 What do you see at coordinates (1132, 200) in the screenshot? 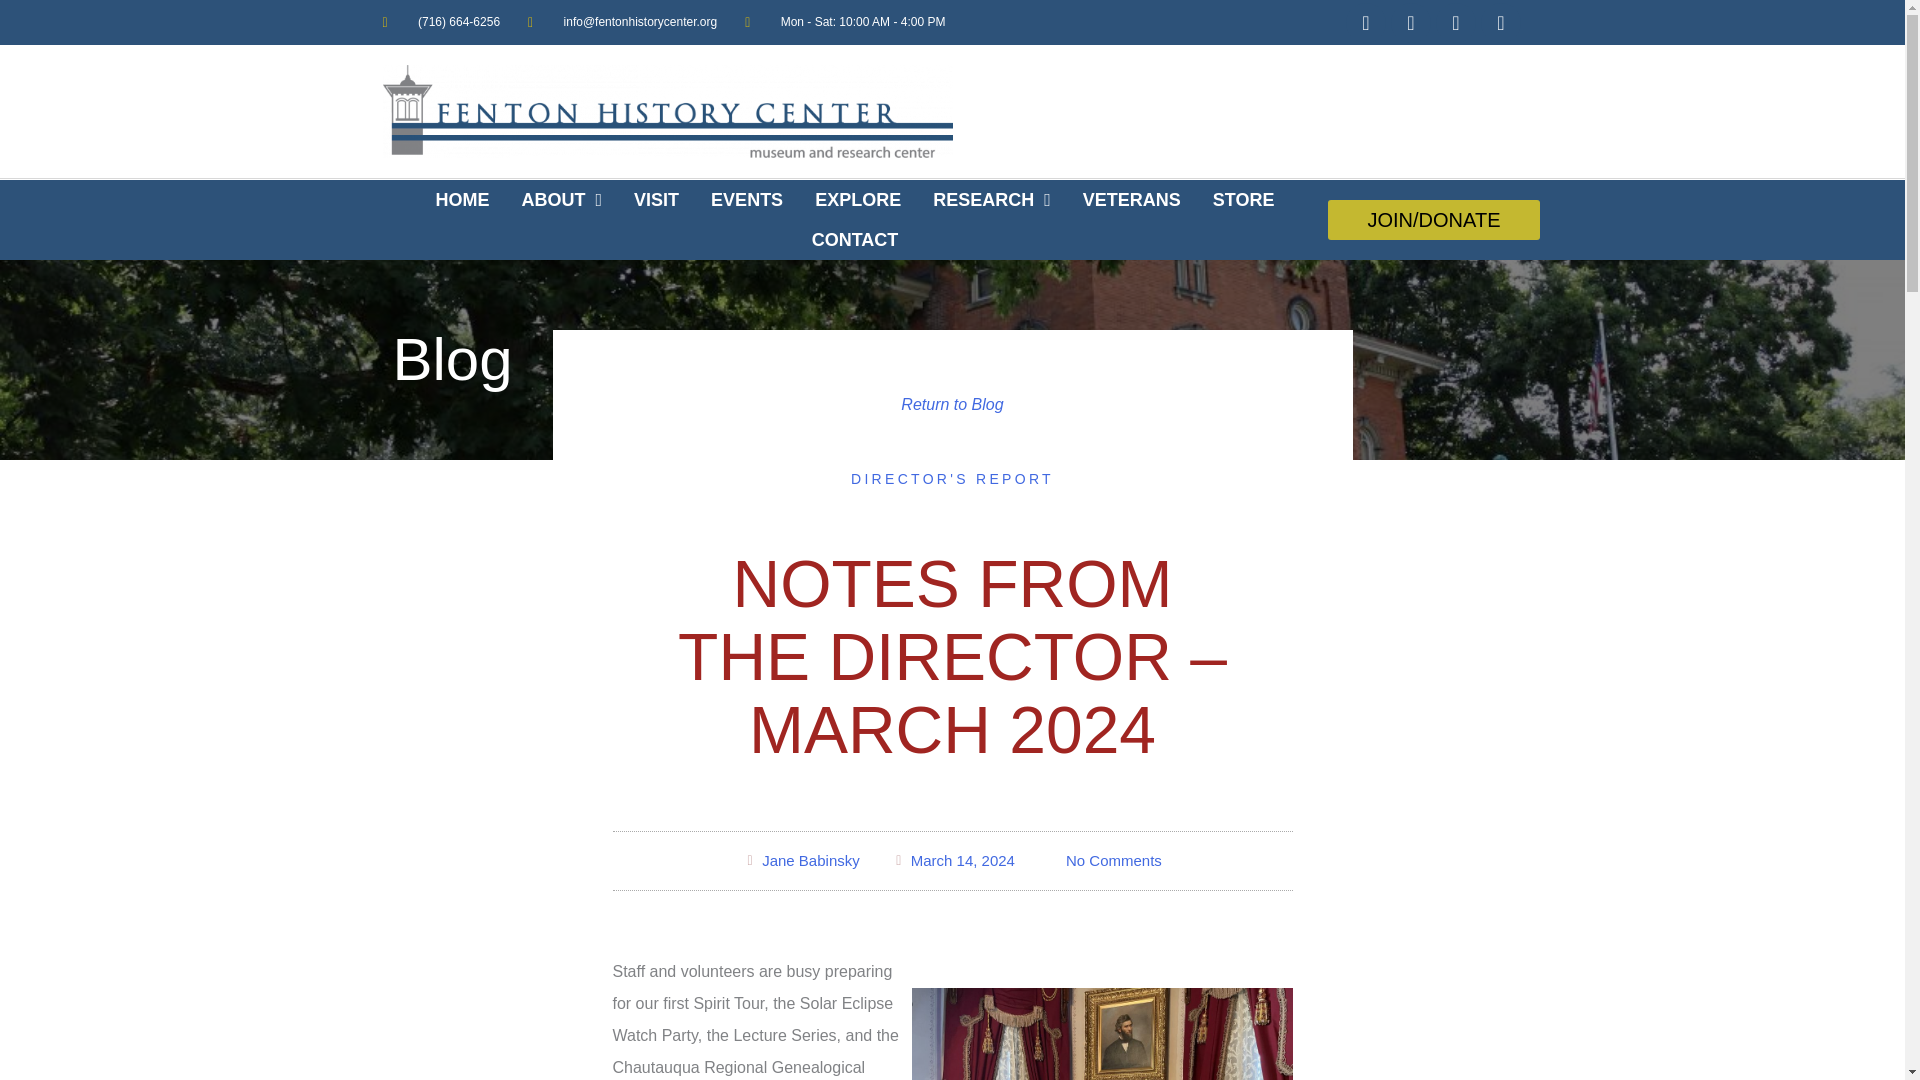
I see `VETERANS` at bounding box center [1132, 200].